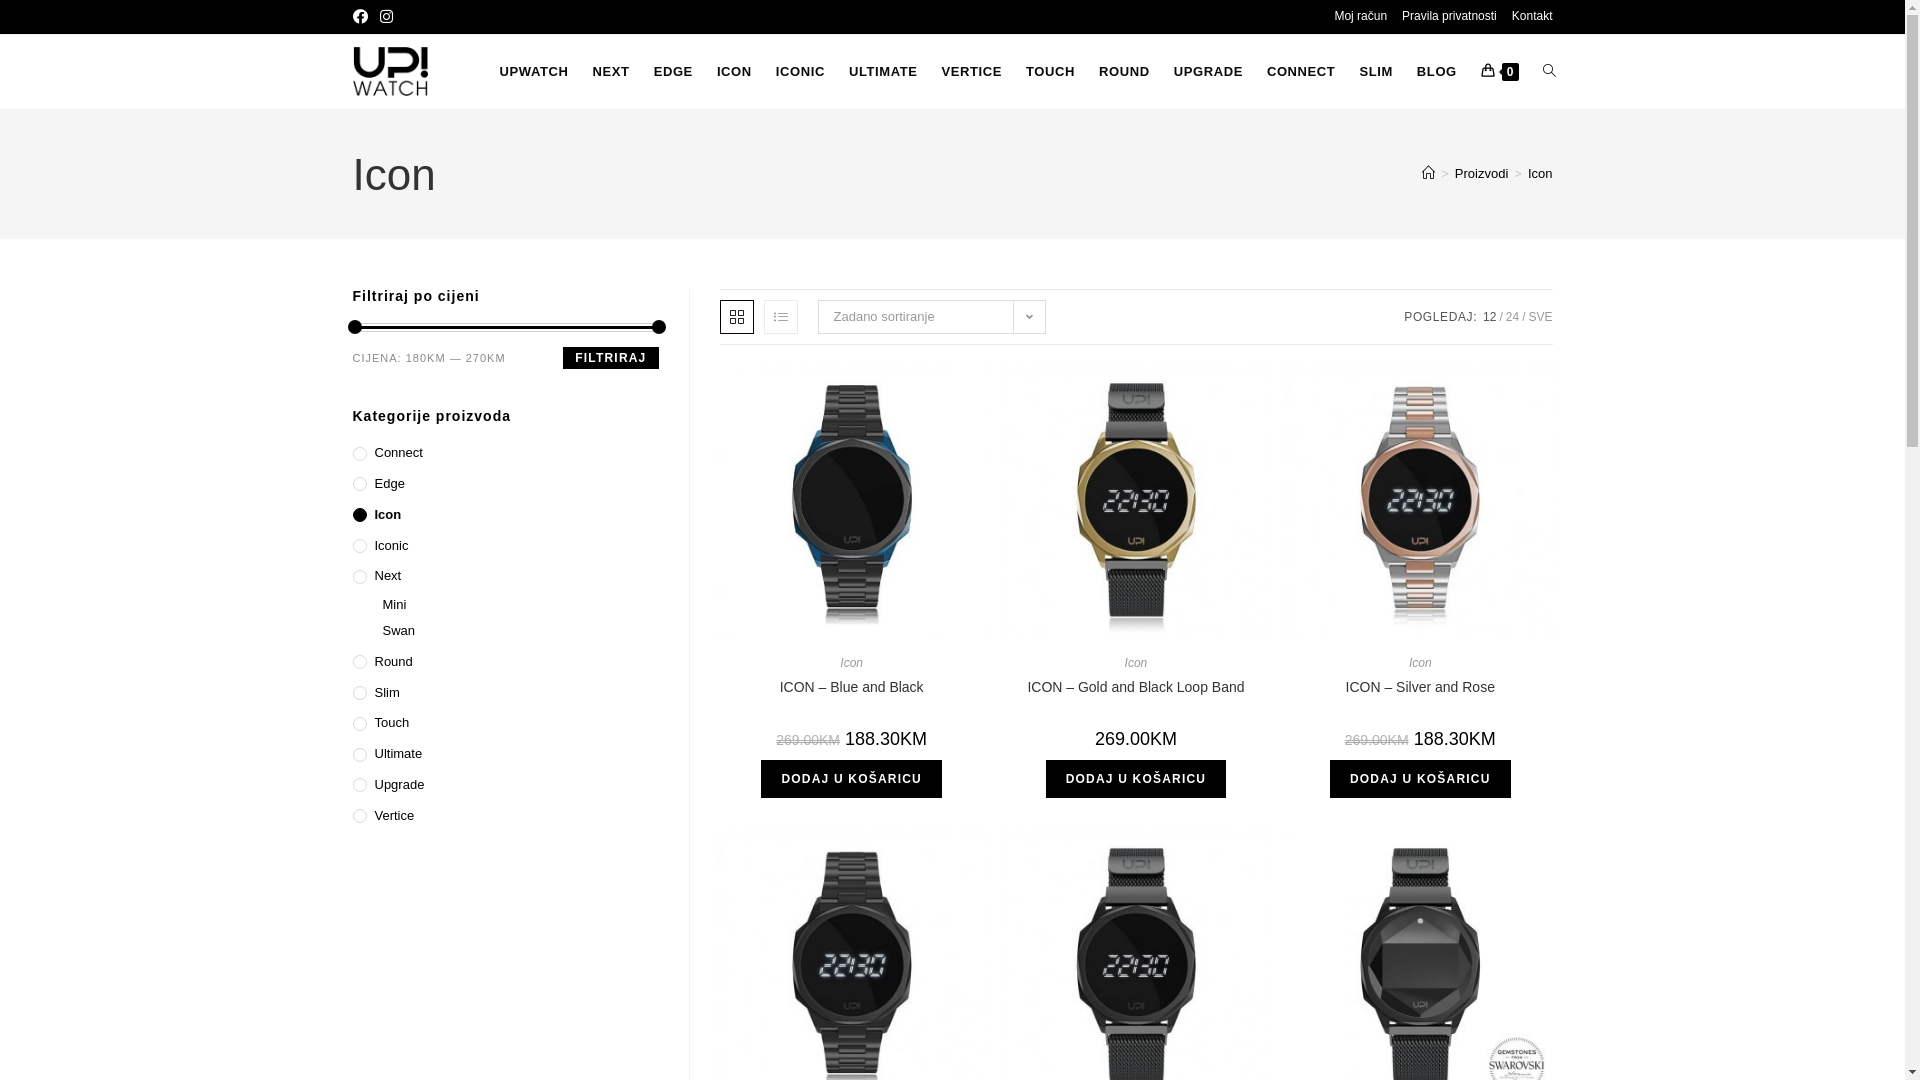 The width and height of the screenshot is (1920, 1080). Describe the element at coordinates (505, 576) in the screenshot. I see `Next` at that location.